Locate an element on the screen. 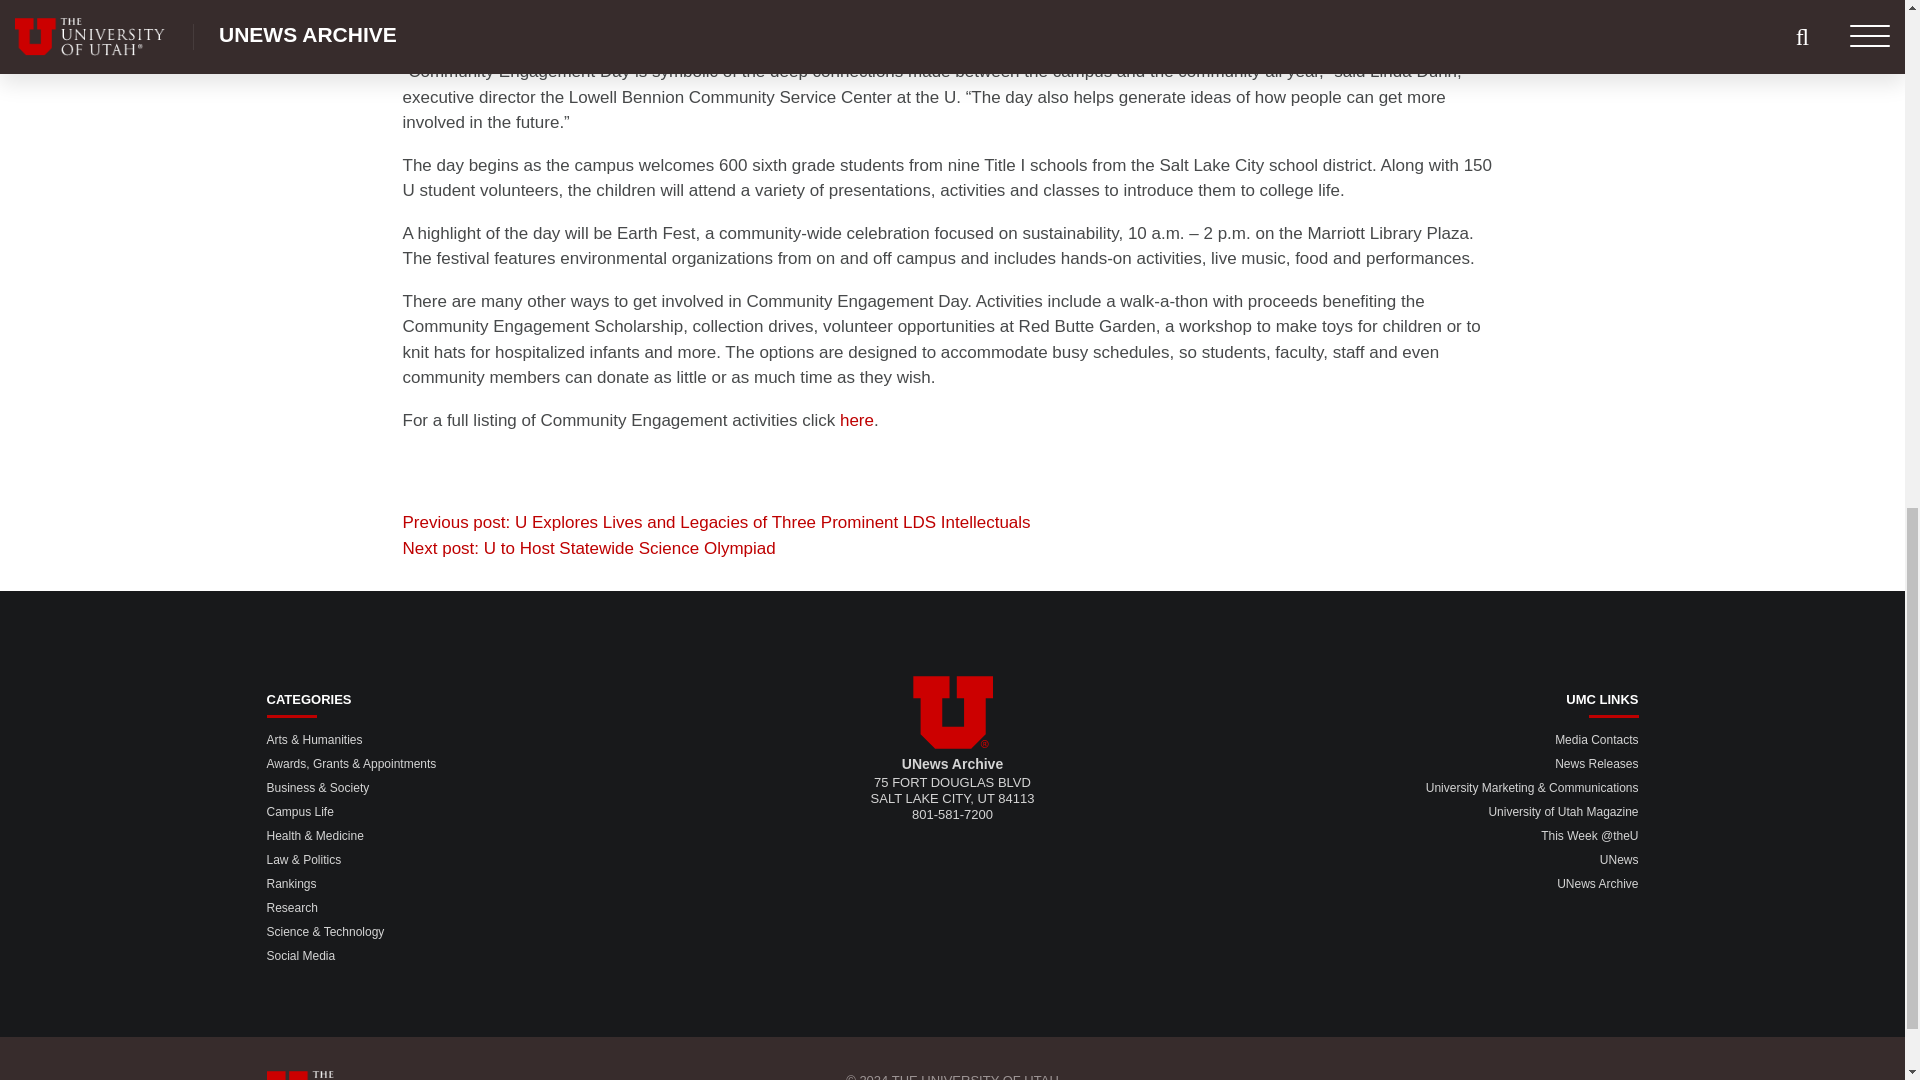  Rankings is located at coordinates (291, 884).